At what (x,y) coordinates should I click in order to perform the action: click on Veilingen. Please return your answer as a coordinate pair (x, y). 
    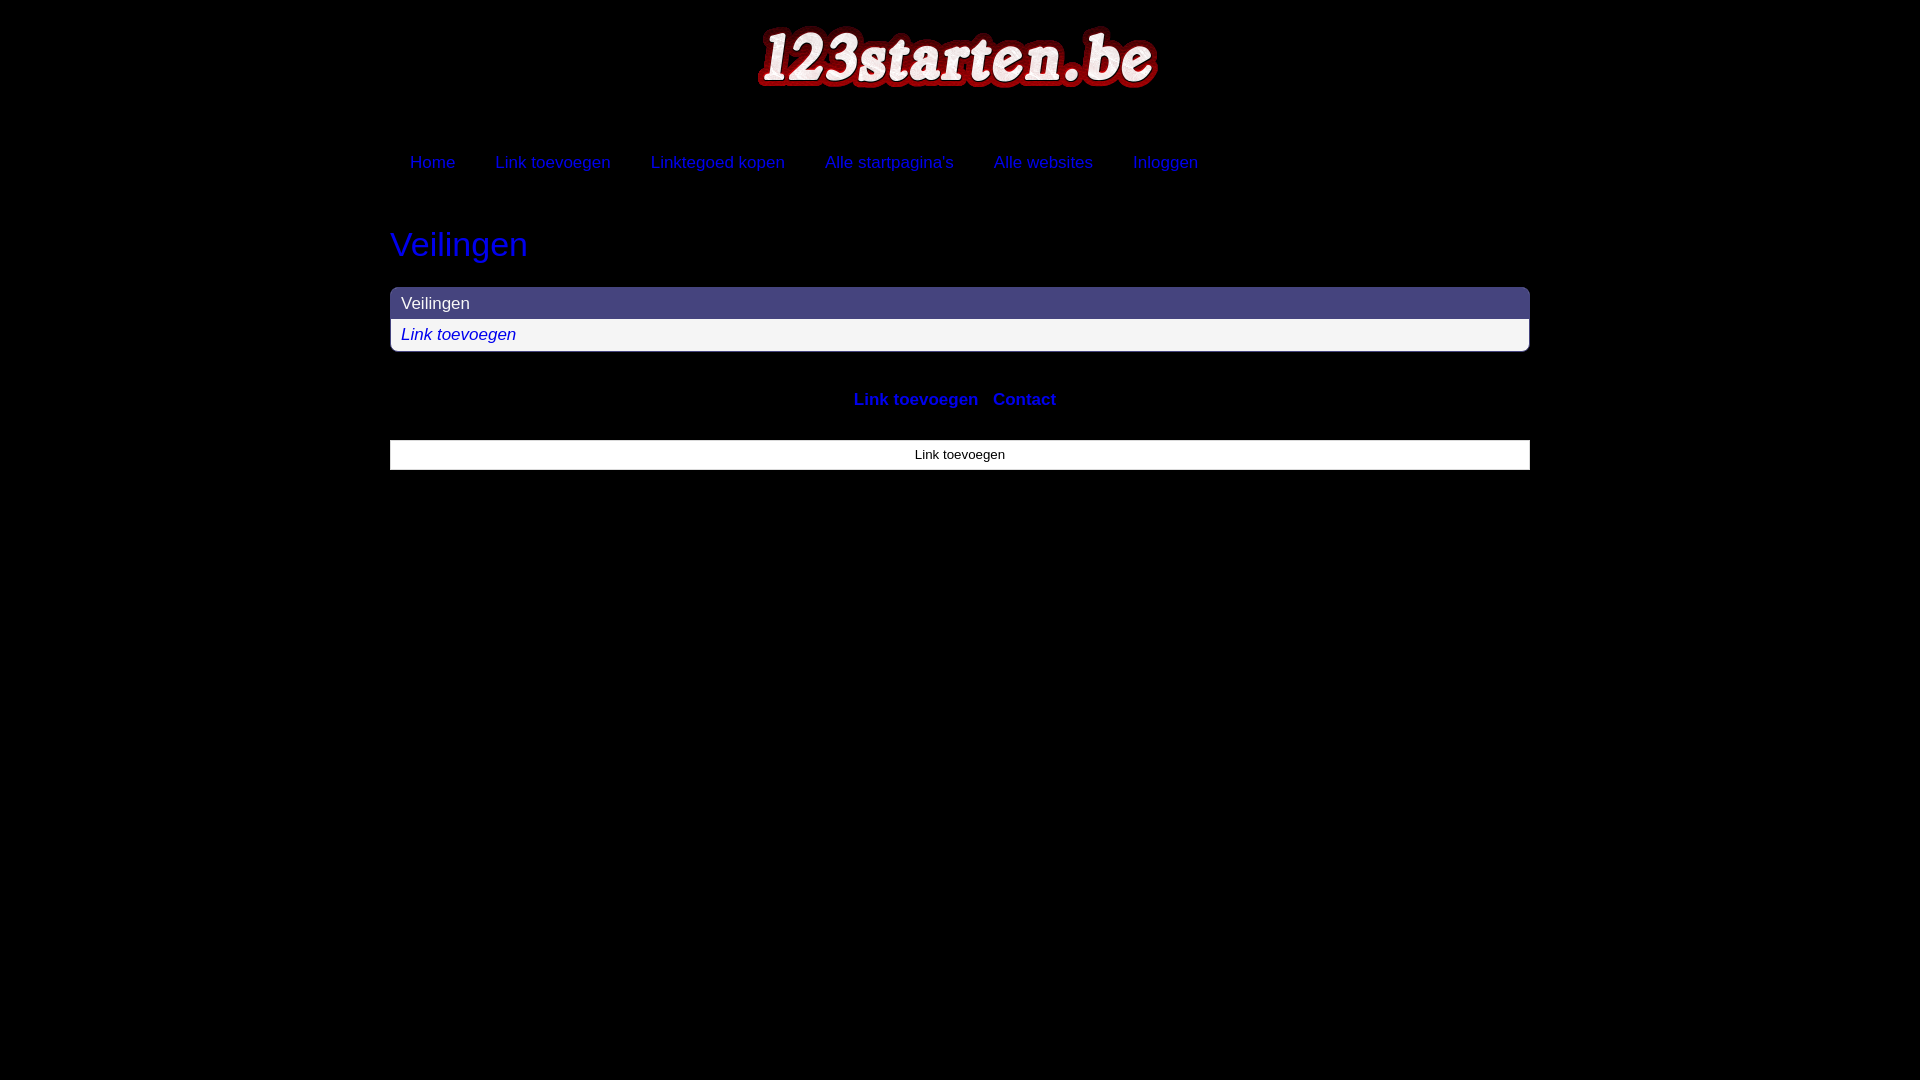
    Looking at the image, I should click on (436, 304).